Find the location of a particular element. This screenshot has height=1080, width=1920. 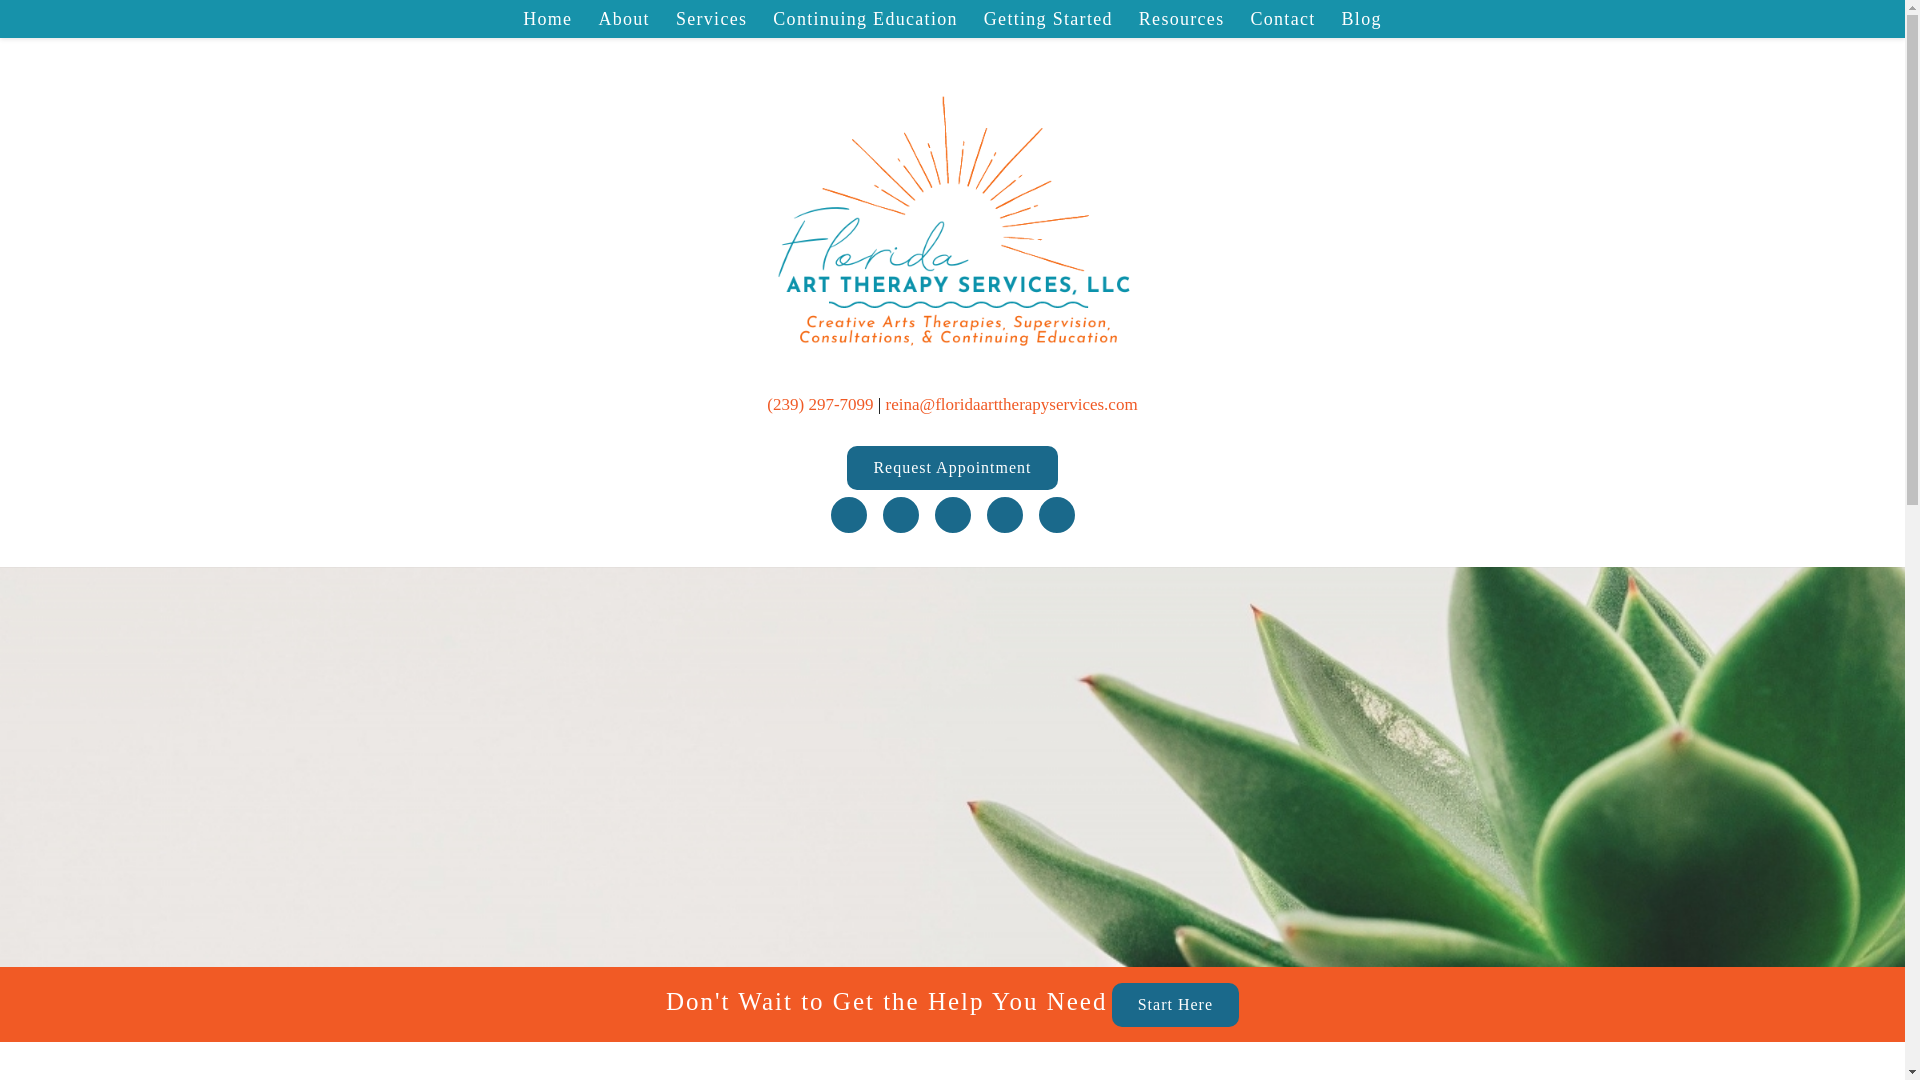

Getting Started is located at coordinates (1048, 18).